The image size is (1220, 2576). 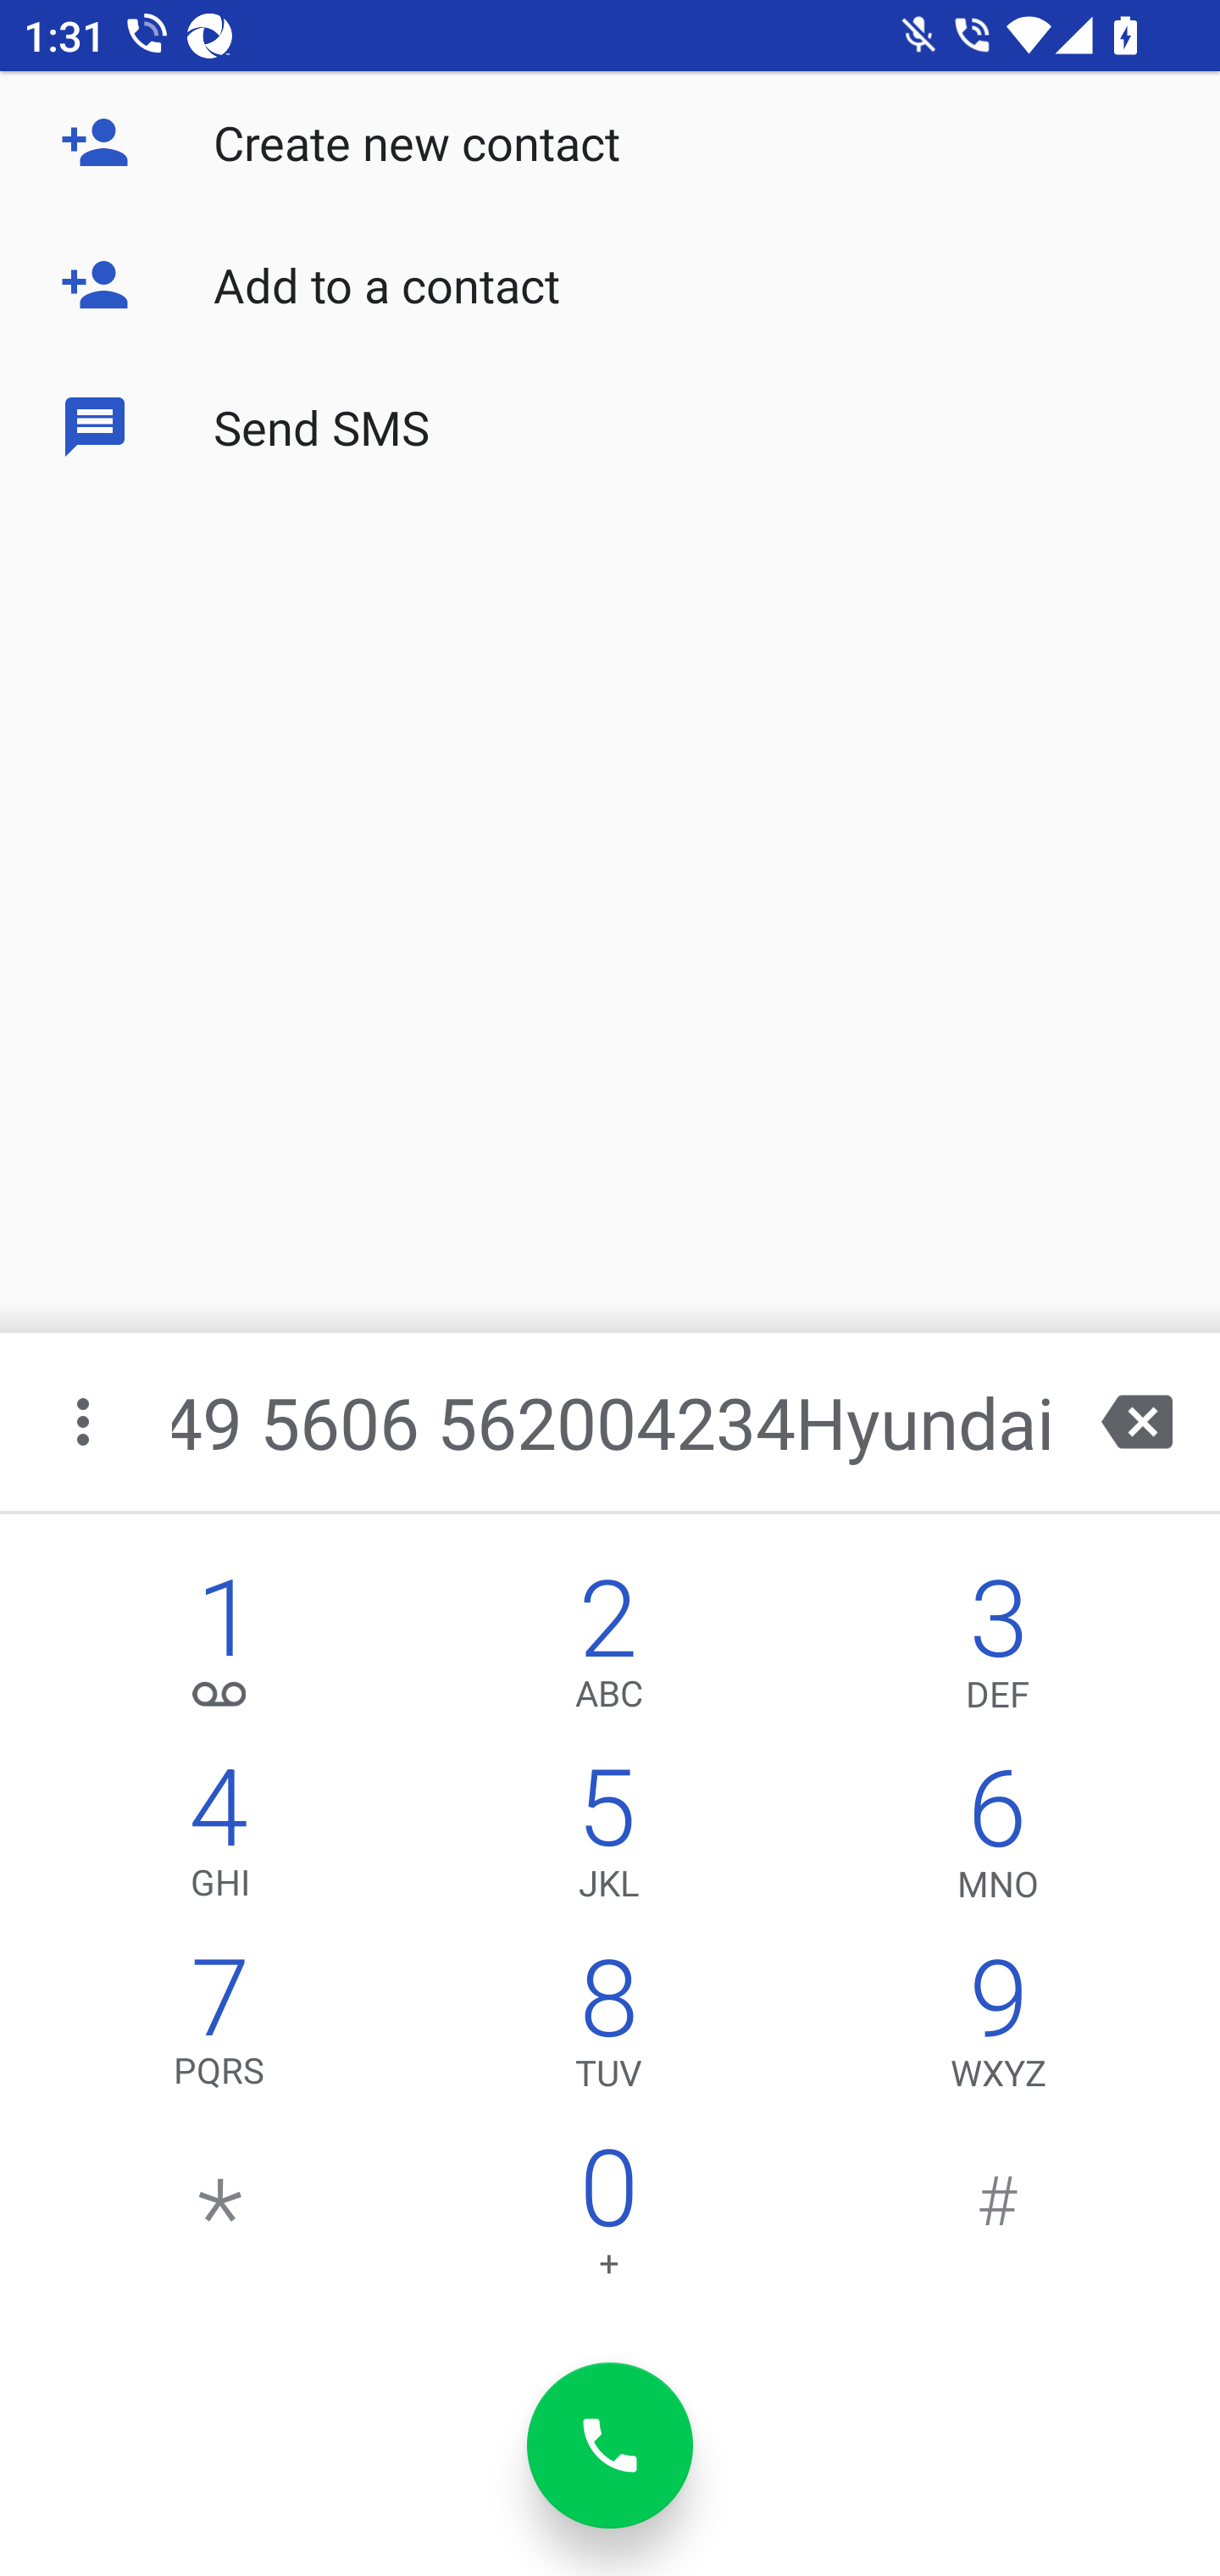 I want to click on 2,ABC 2 ABC, so click(x=608, y=1651).